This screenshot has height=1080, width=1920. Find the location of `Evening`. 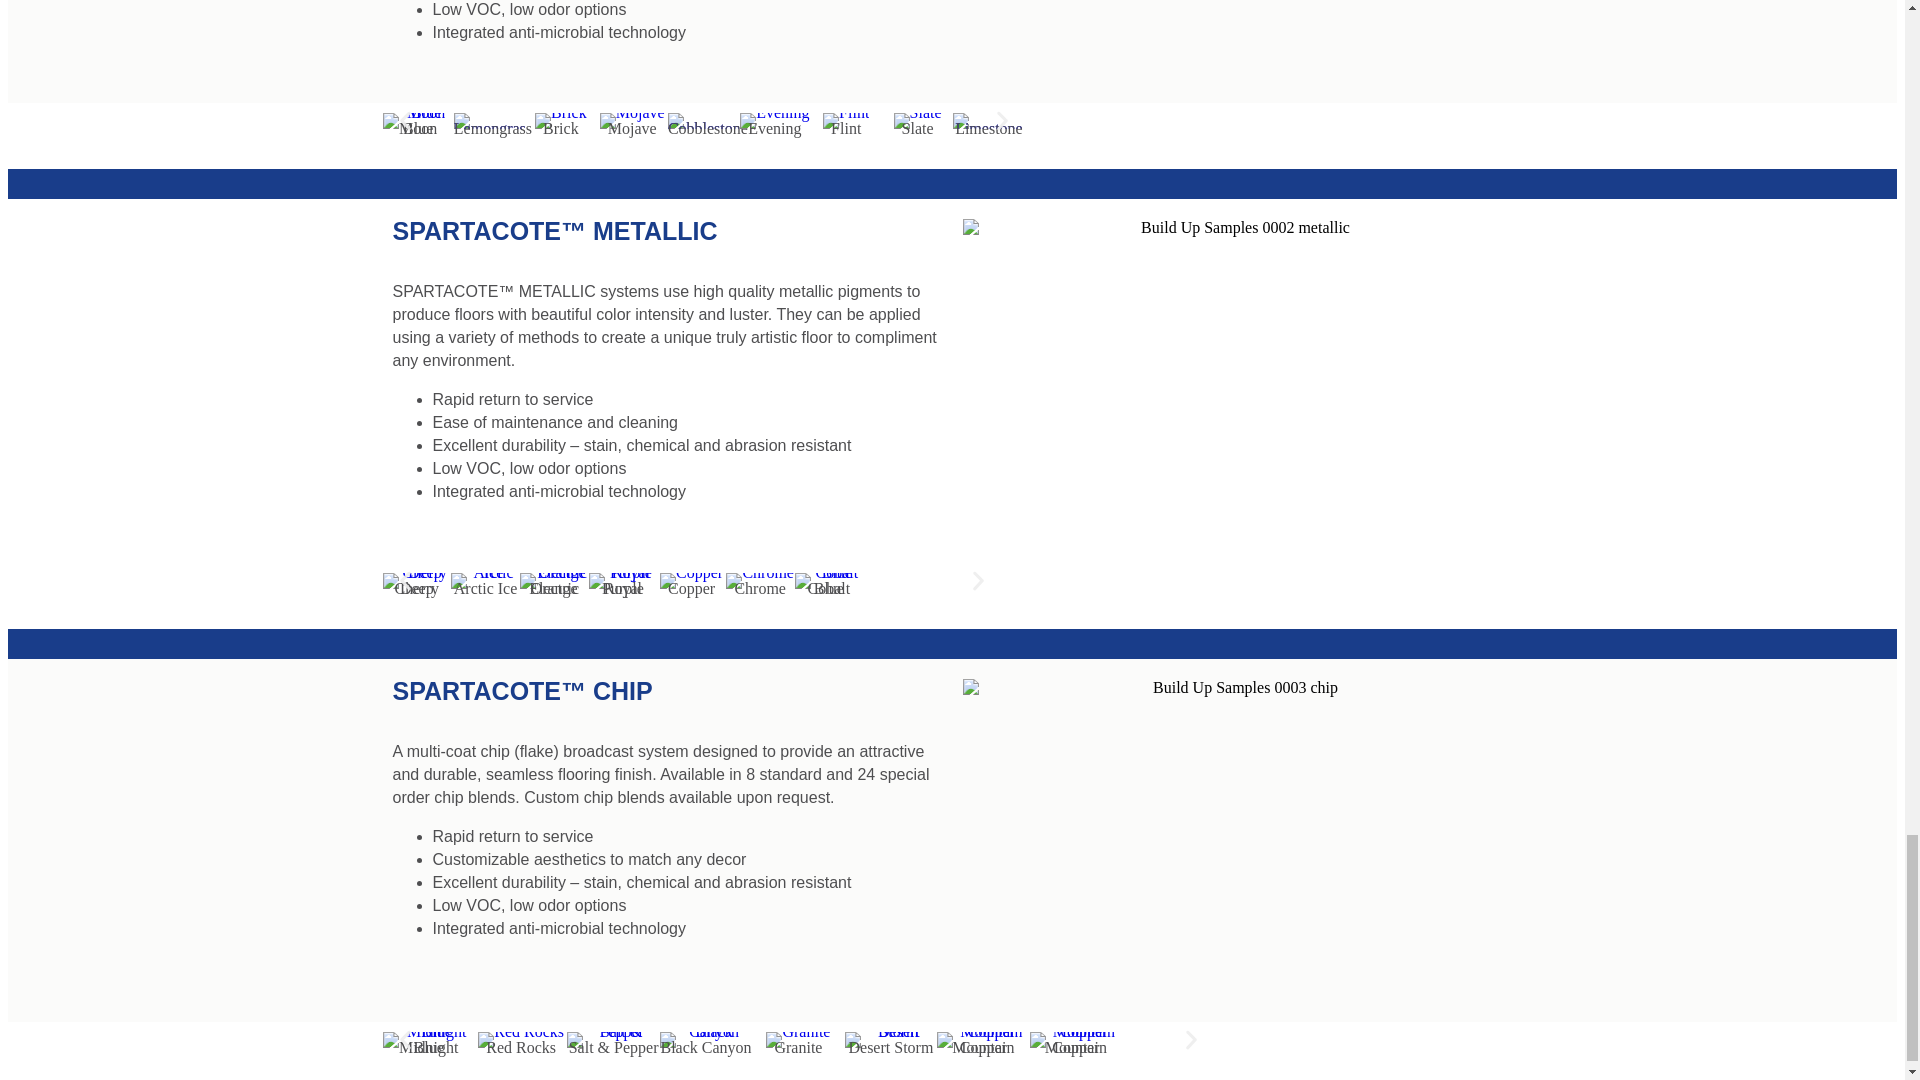

Evening is located at coordinates (774, 120).